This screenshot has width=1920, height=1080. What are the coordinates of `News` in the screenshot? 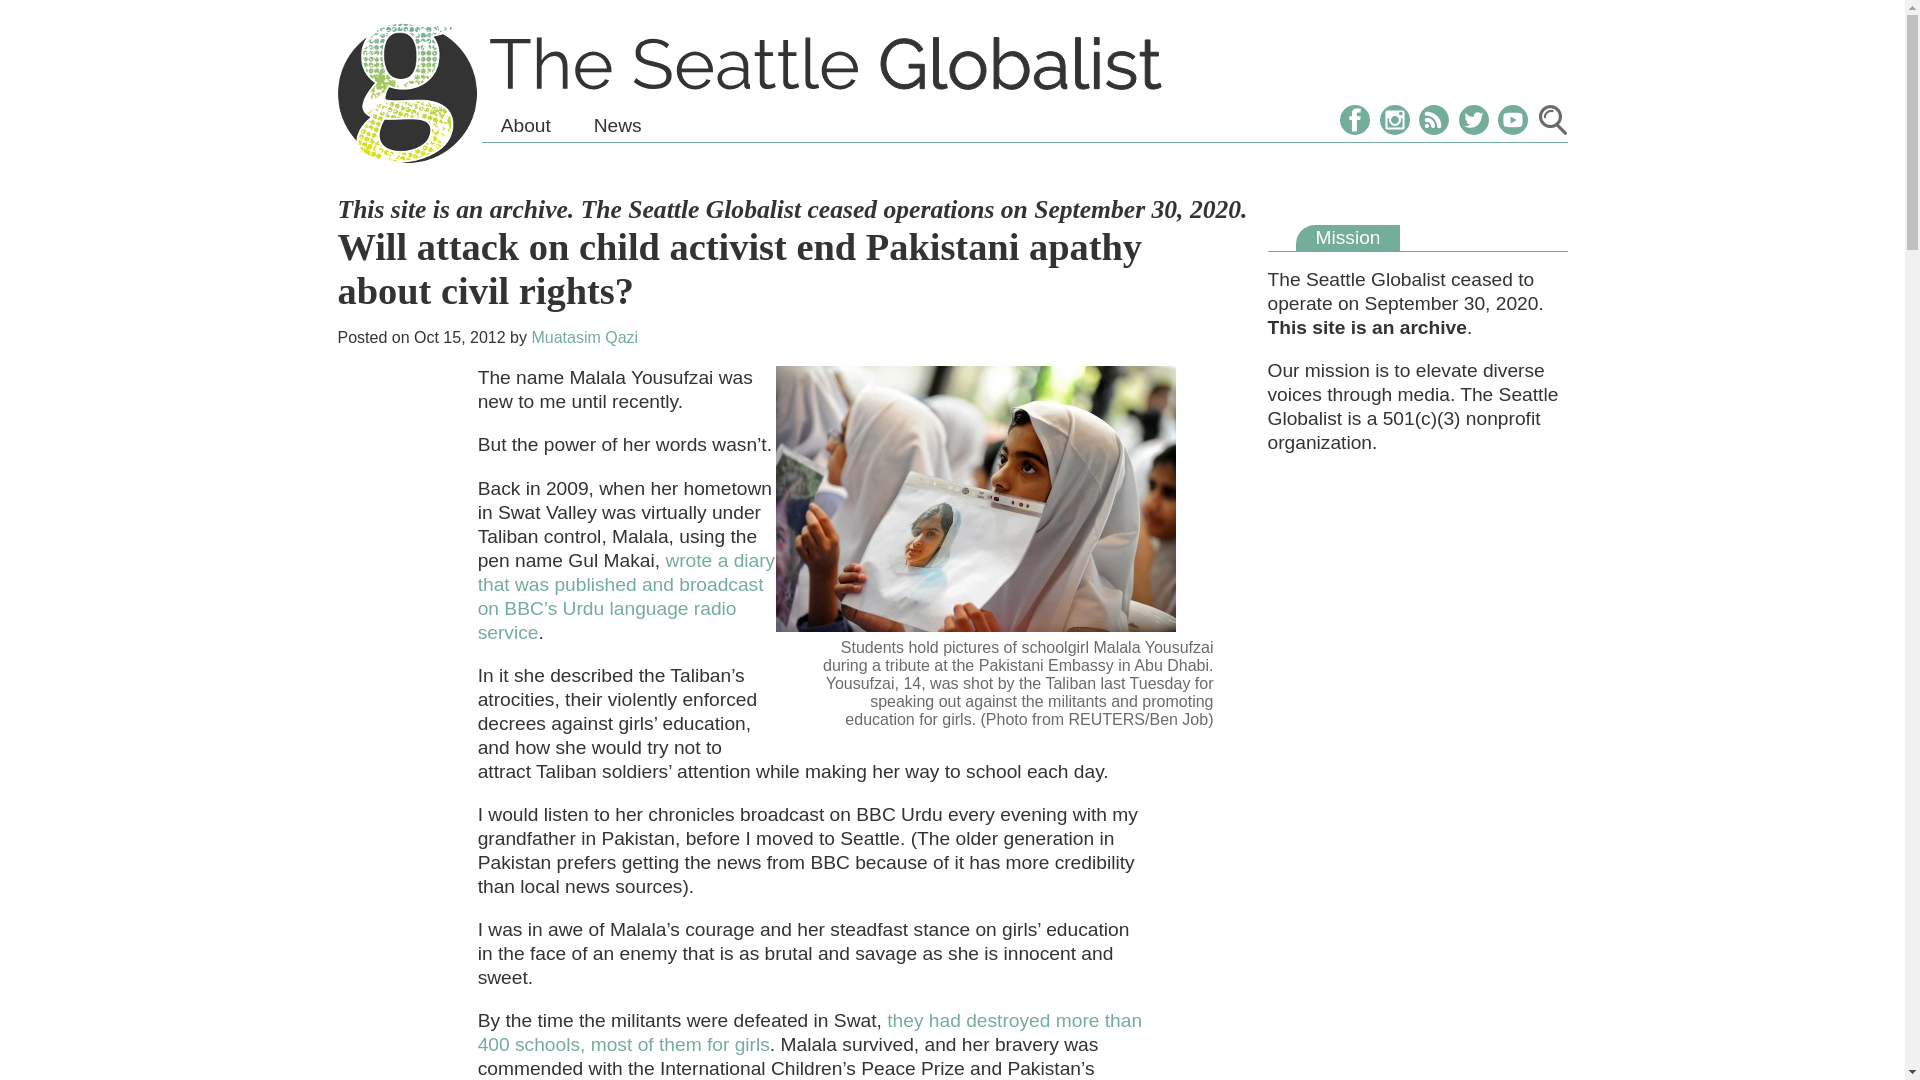 It's located at (617, 126).